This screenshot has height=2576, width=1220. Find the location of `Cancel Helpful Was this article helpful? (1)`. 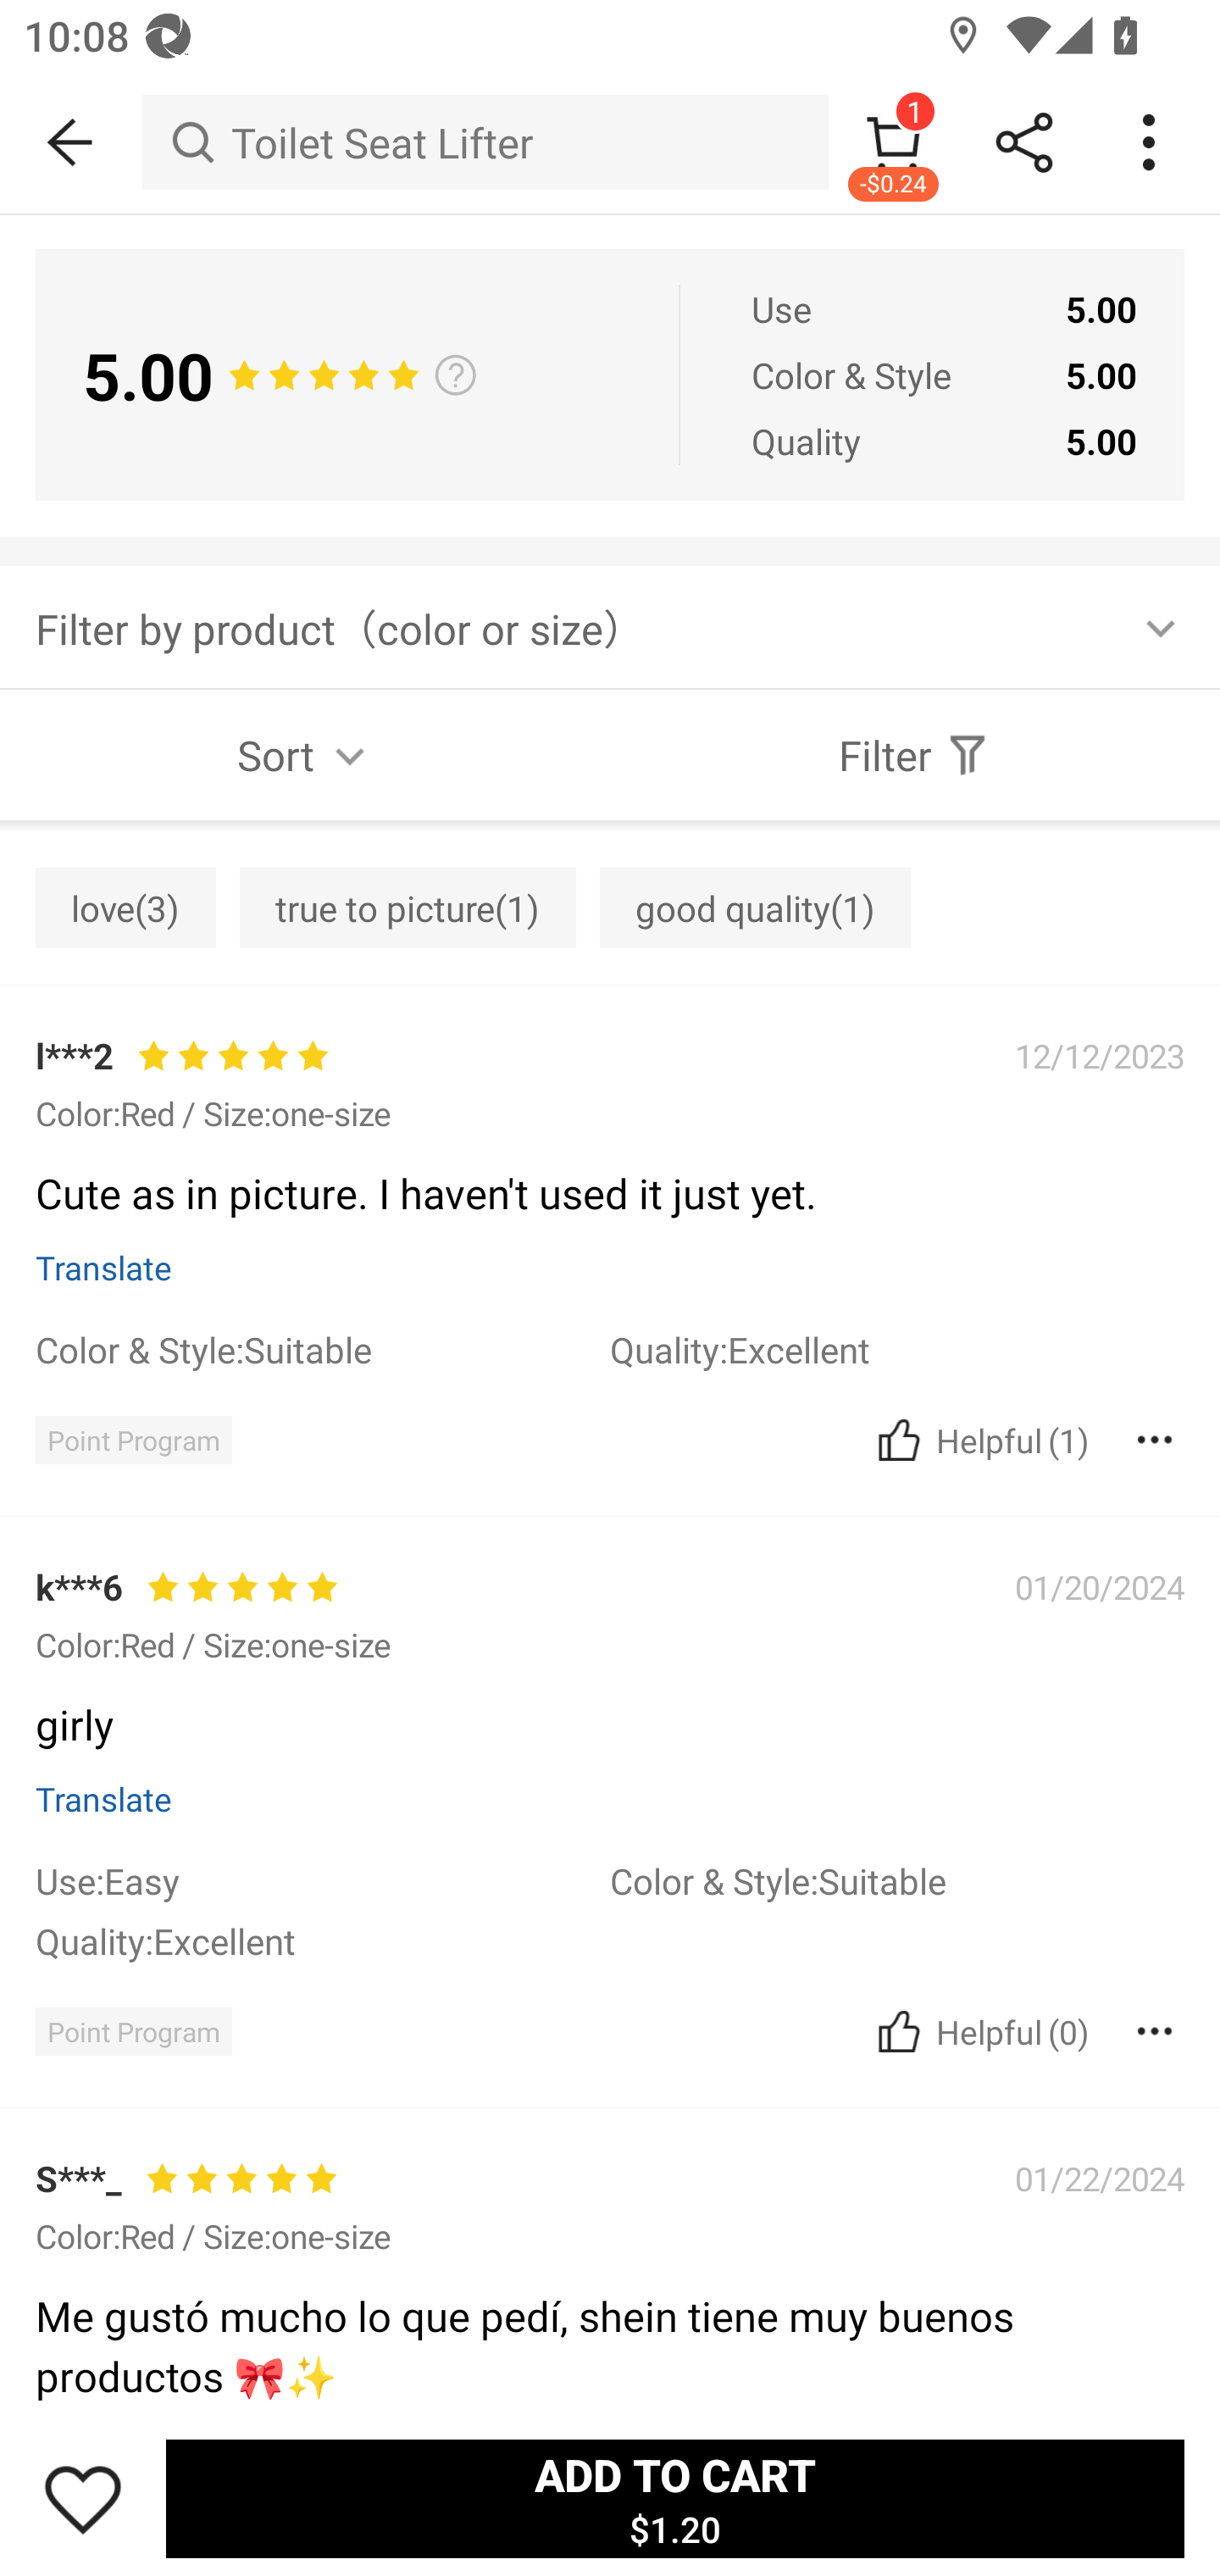

Cancel Helpful Was this article helpful? (1) is located at coordinates (979, 1439).